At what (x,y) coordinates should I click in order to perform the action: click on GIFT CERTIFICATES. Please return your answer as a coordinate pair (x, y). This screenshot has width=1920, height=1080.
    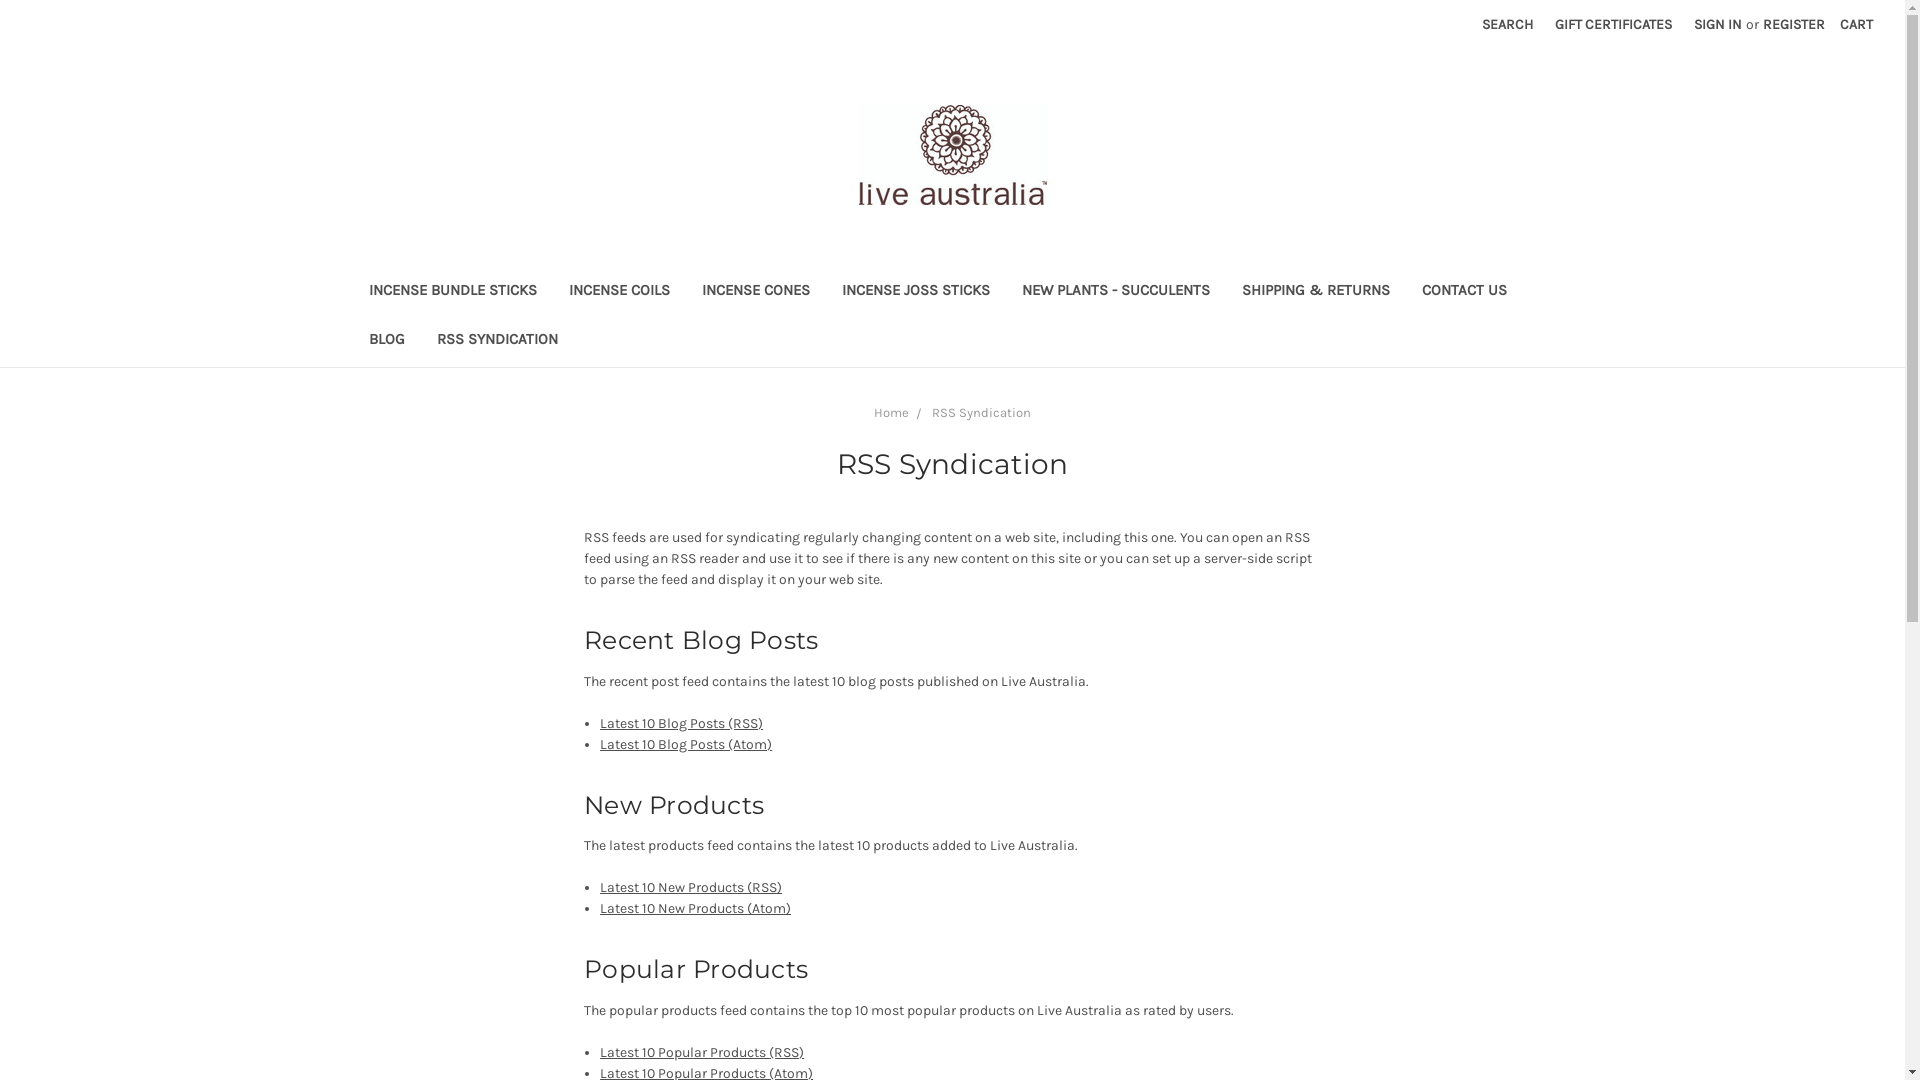
    Looking at the image, I should click on (1614, 24).